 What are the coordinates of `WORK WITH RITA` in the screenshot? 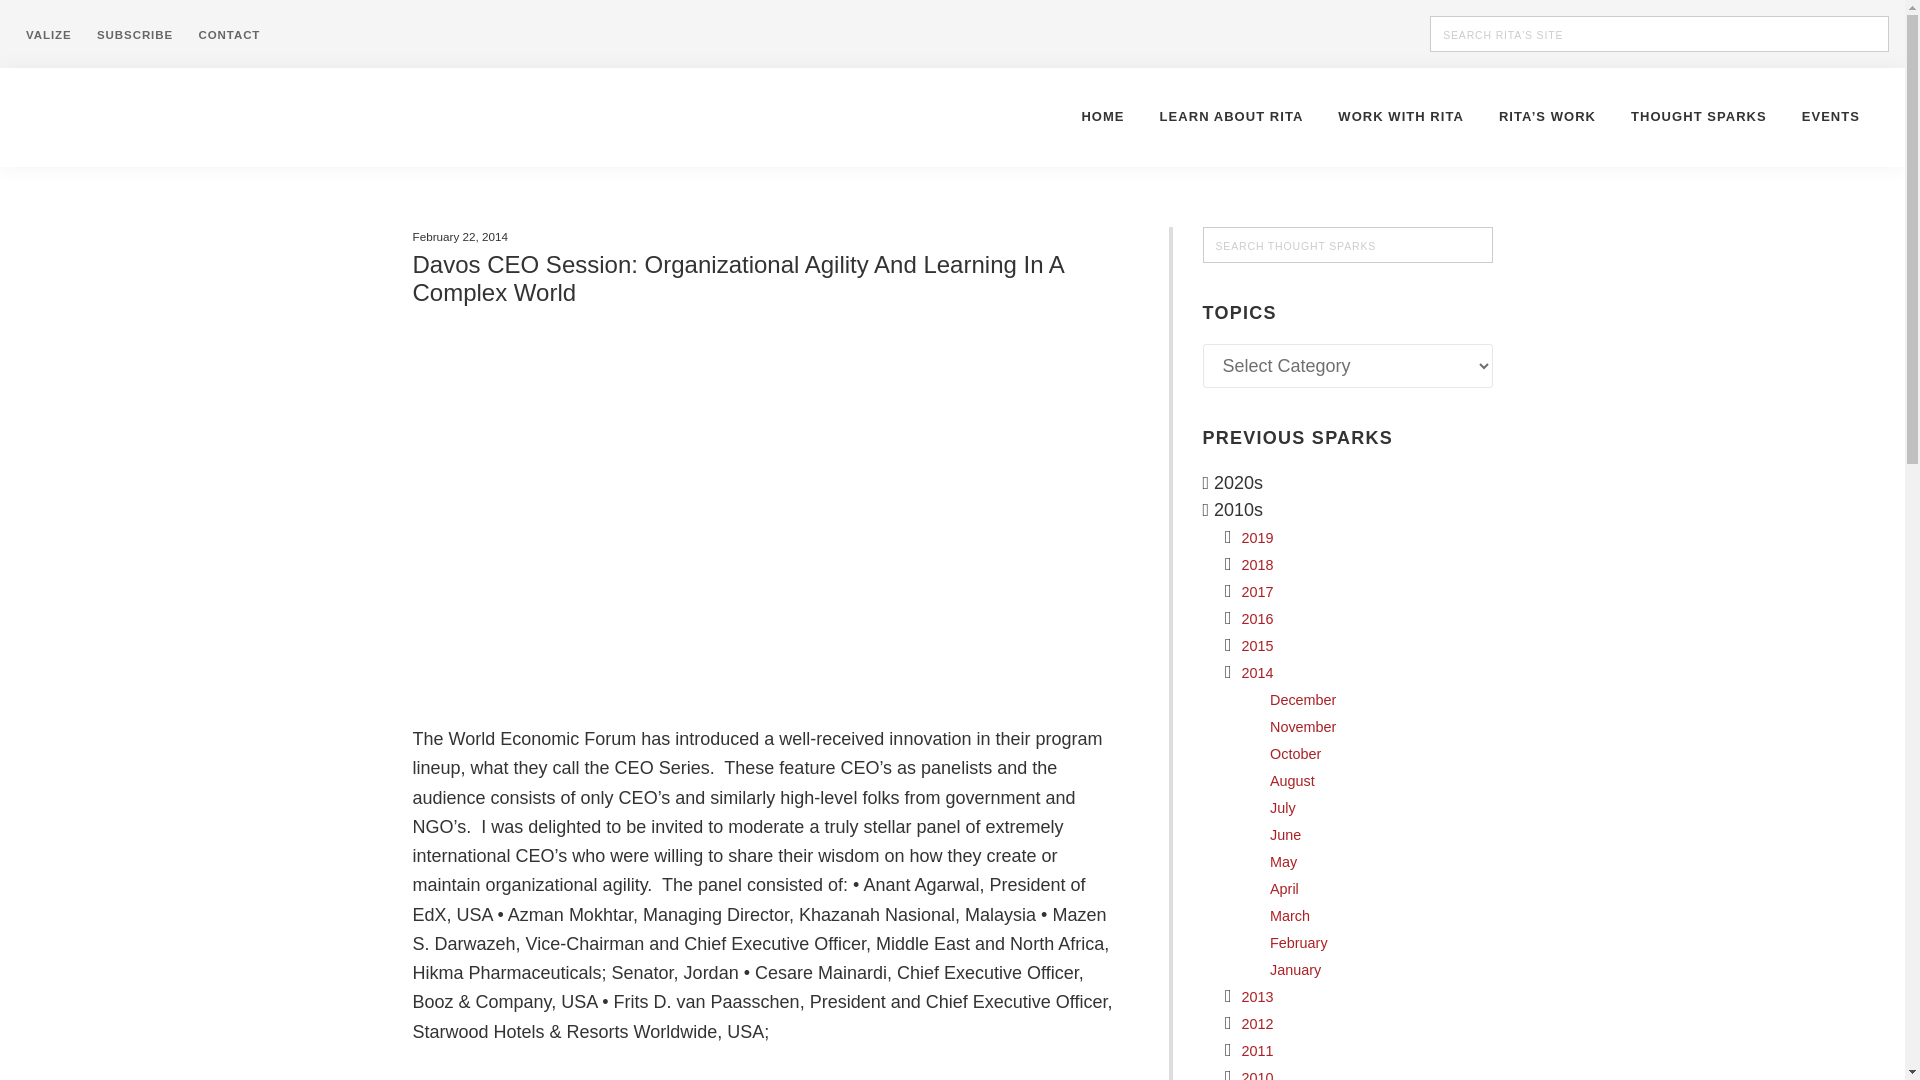 It's located at (1400, 116).